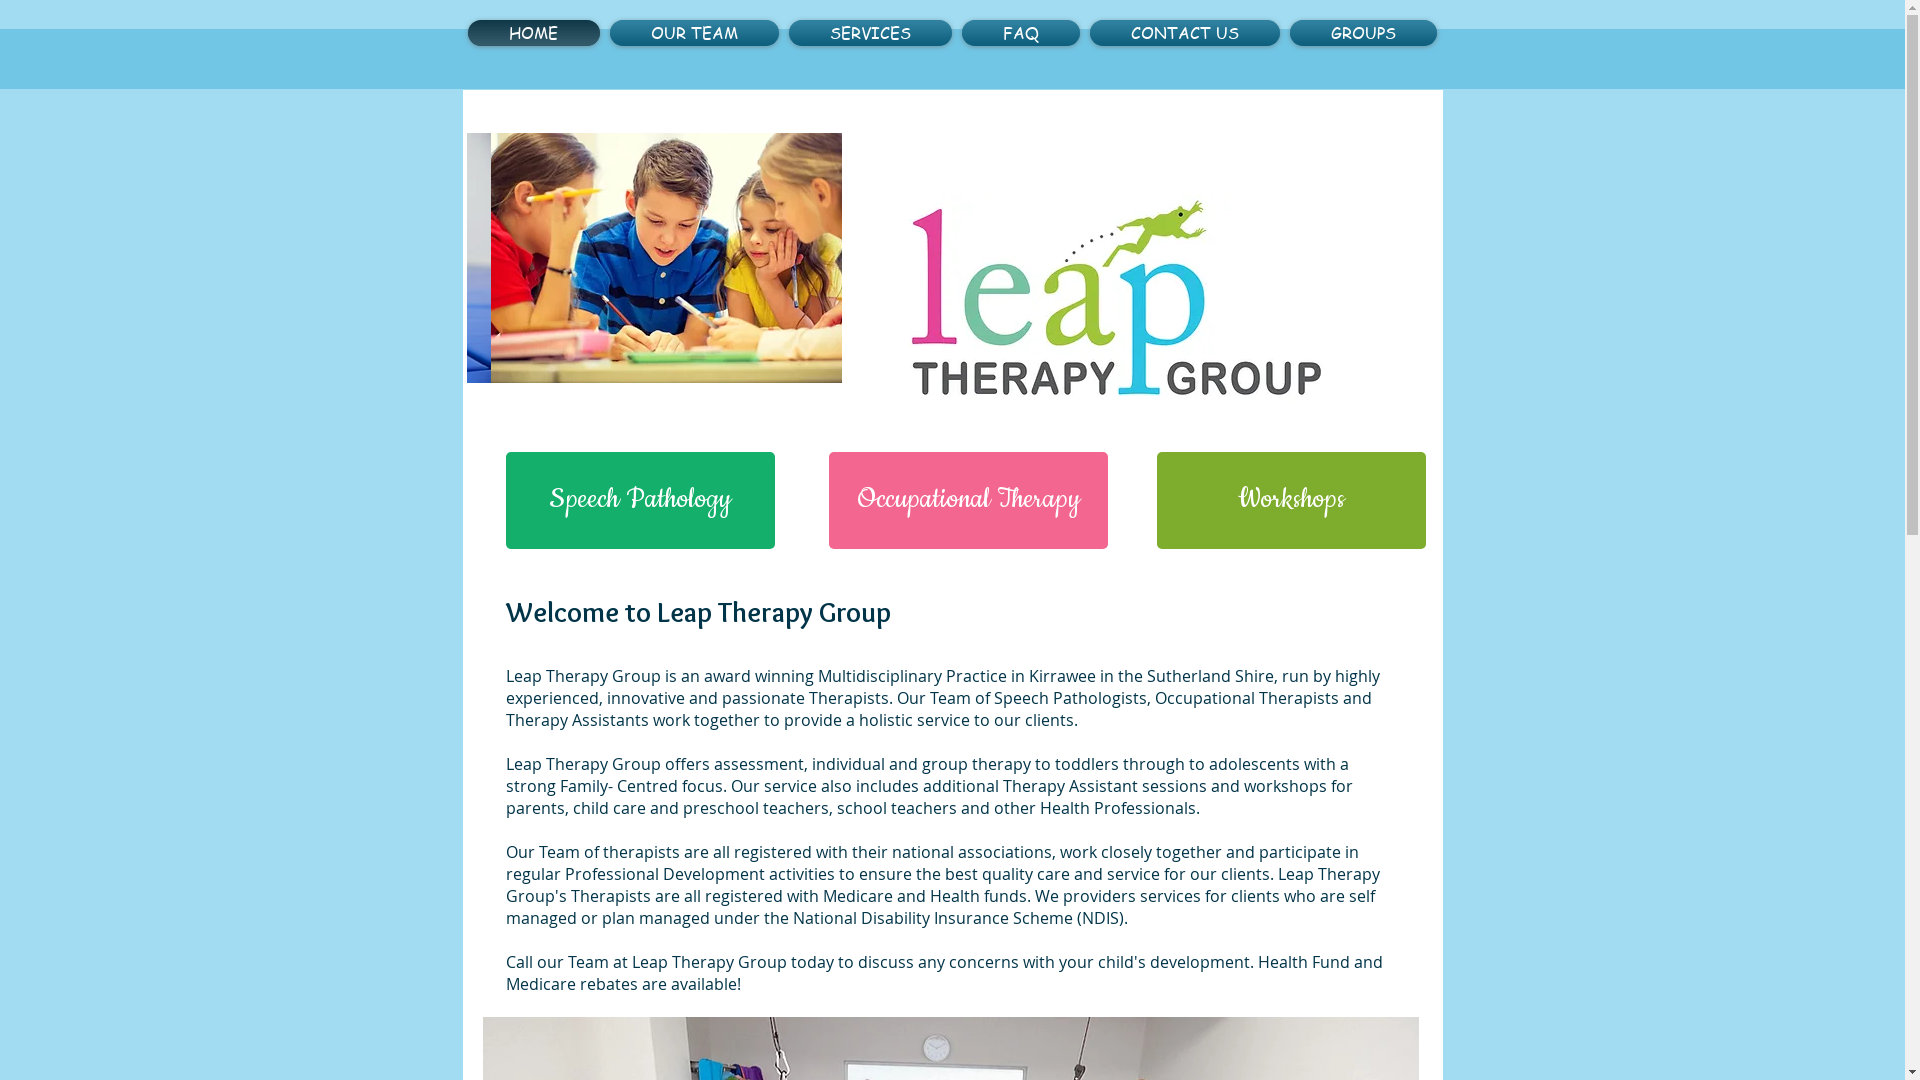 Image resolution: width=1920 pixels, height=1080 pixels. What do you see at coordinates (1020, 33) in the screenshot?
I see `FAQ` at bounding box center [1020, 33].